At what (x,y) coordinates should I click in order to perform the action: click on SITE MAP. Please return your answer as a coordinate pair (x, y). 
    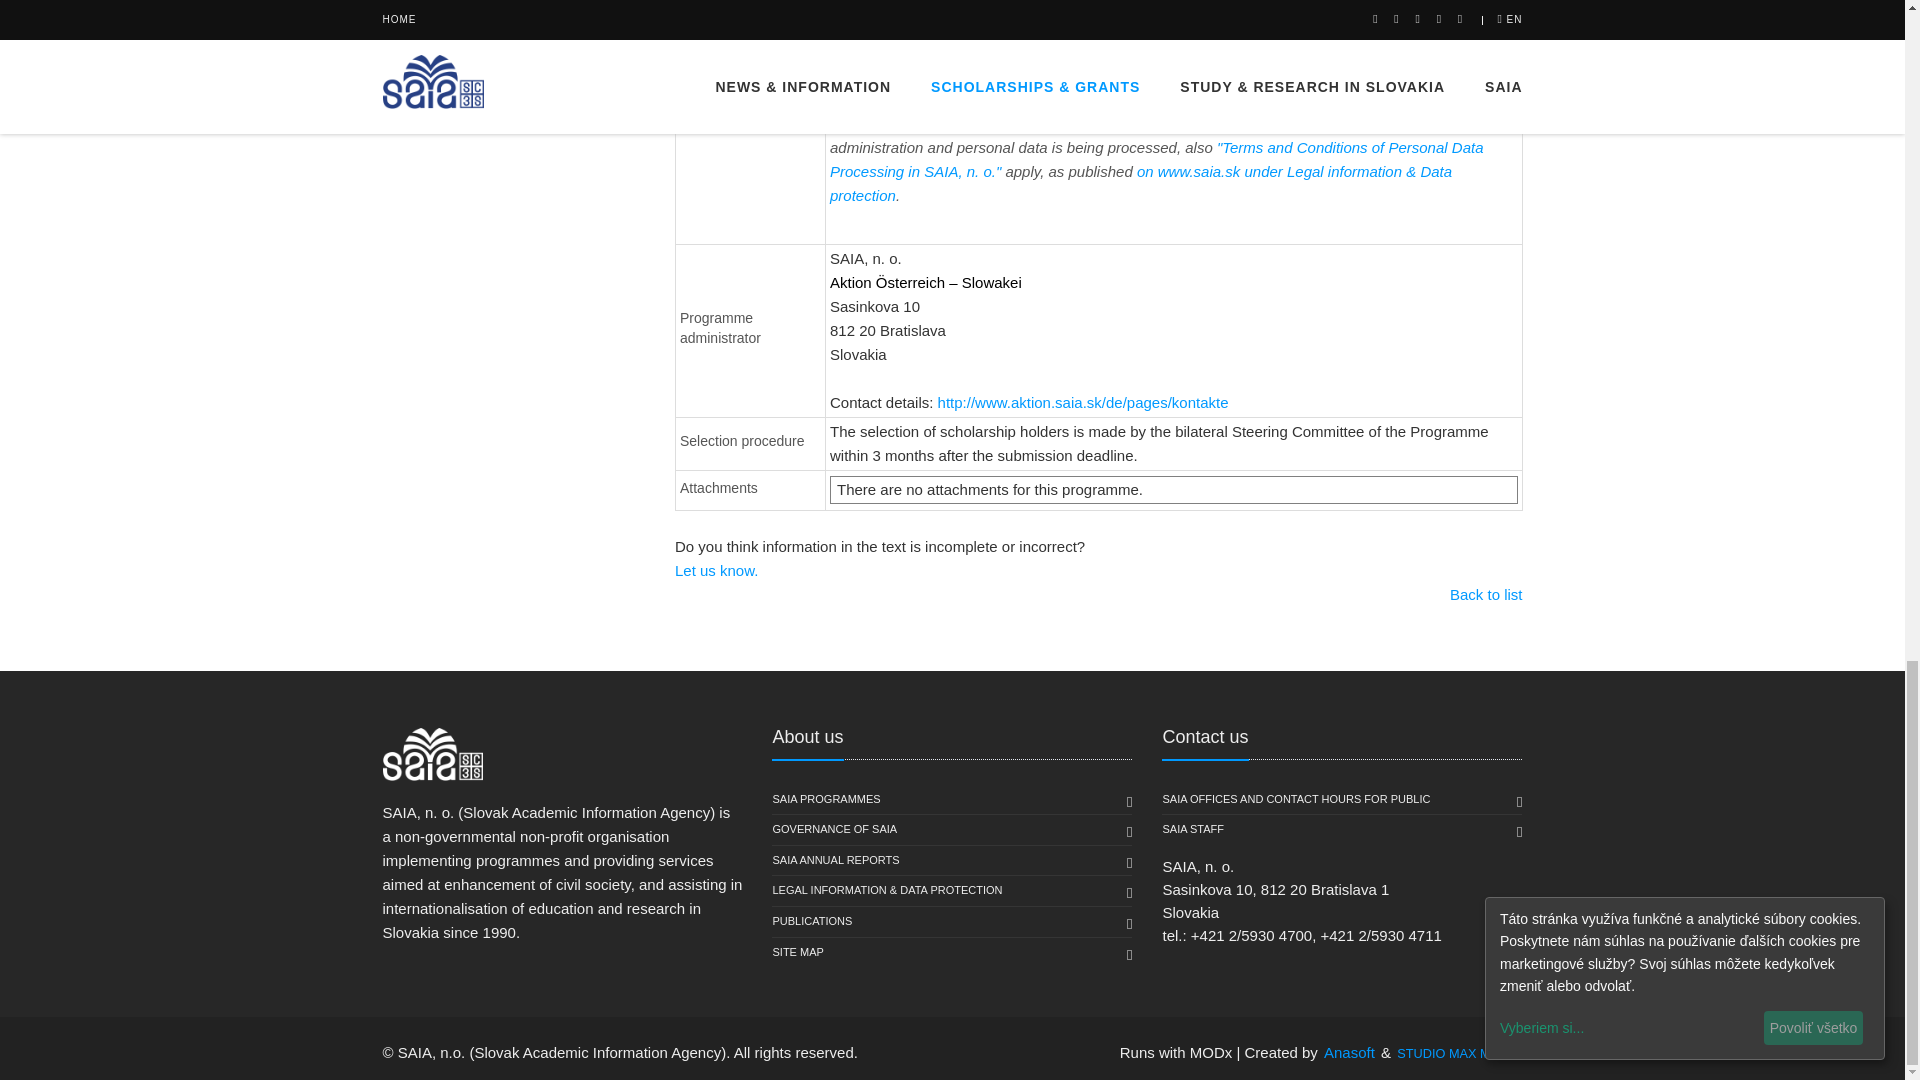
    Looking at the image, I should click on (797, 952).